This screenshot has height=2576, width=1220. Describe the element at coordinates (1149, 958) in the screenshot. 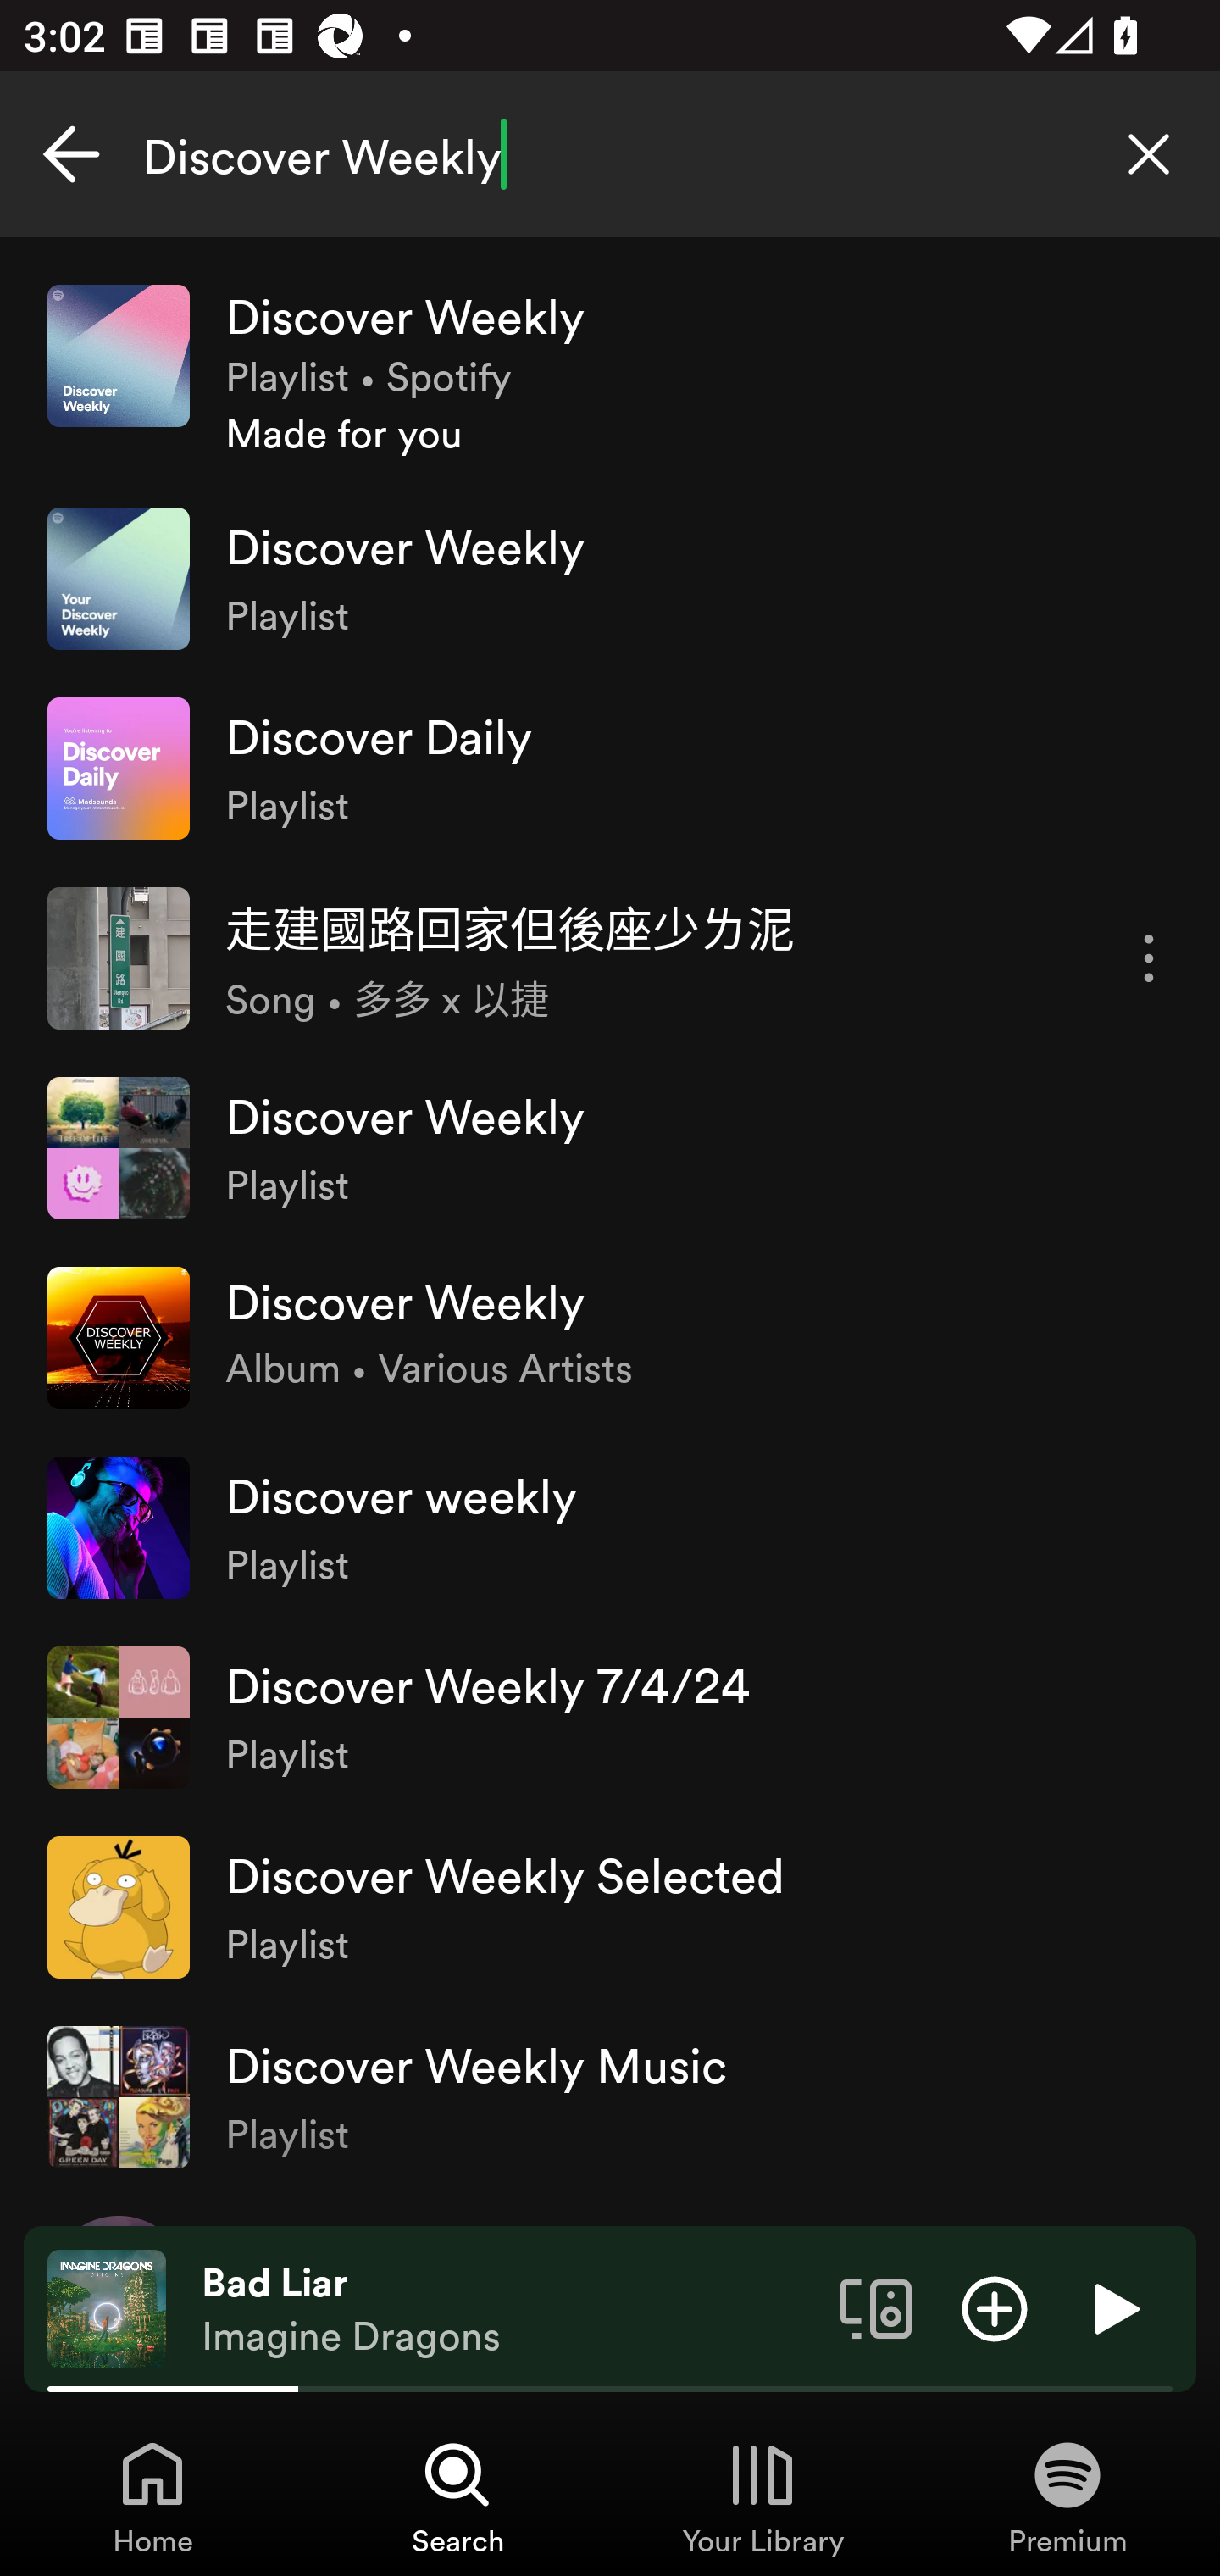

I see `More options for song 走建國路回家但後座少ㄌ泥` at that location.